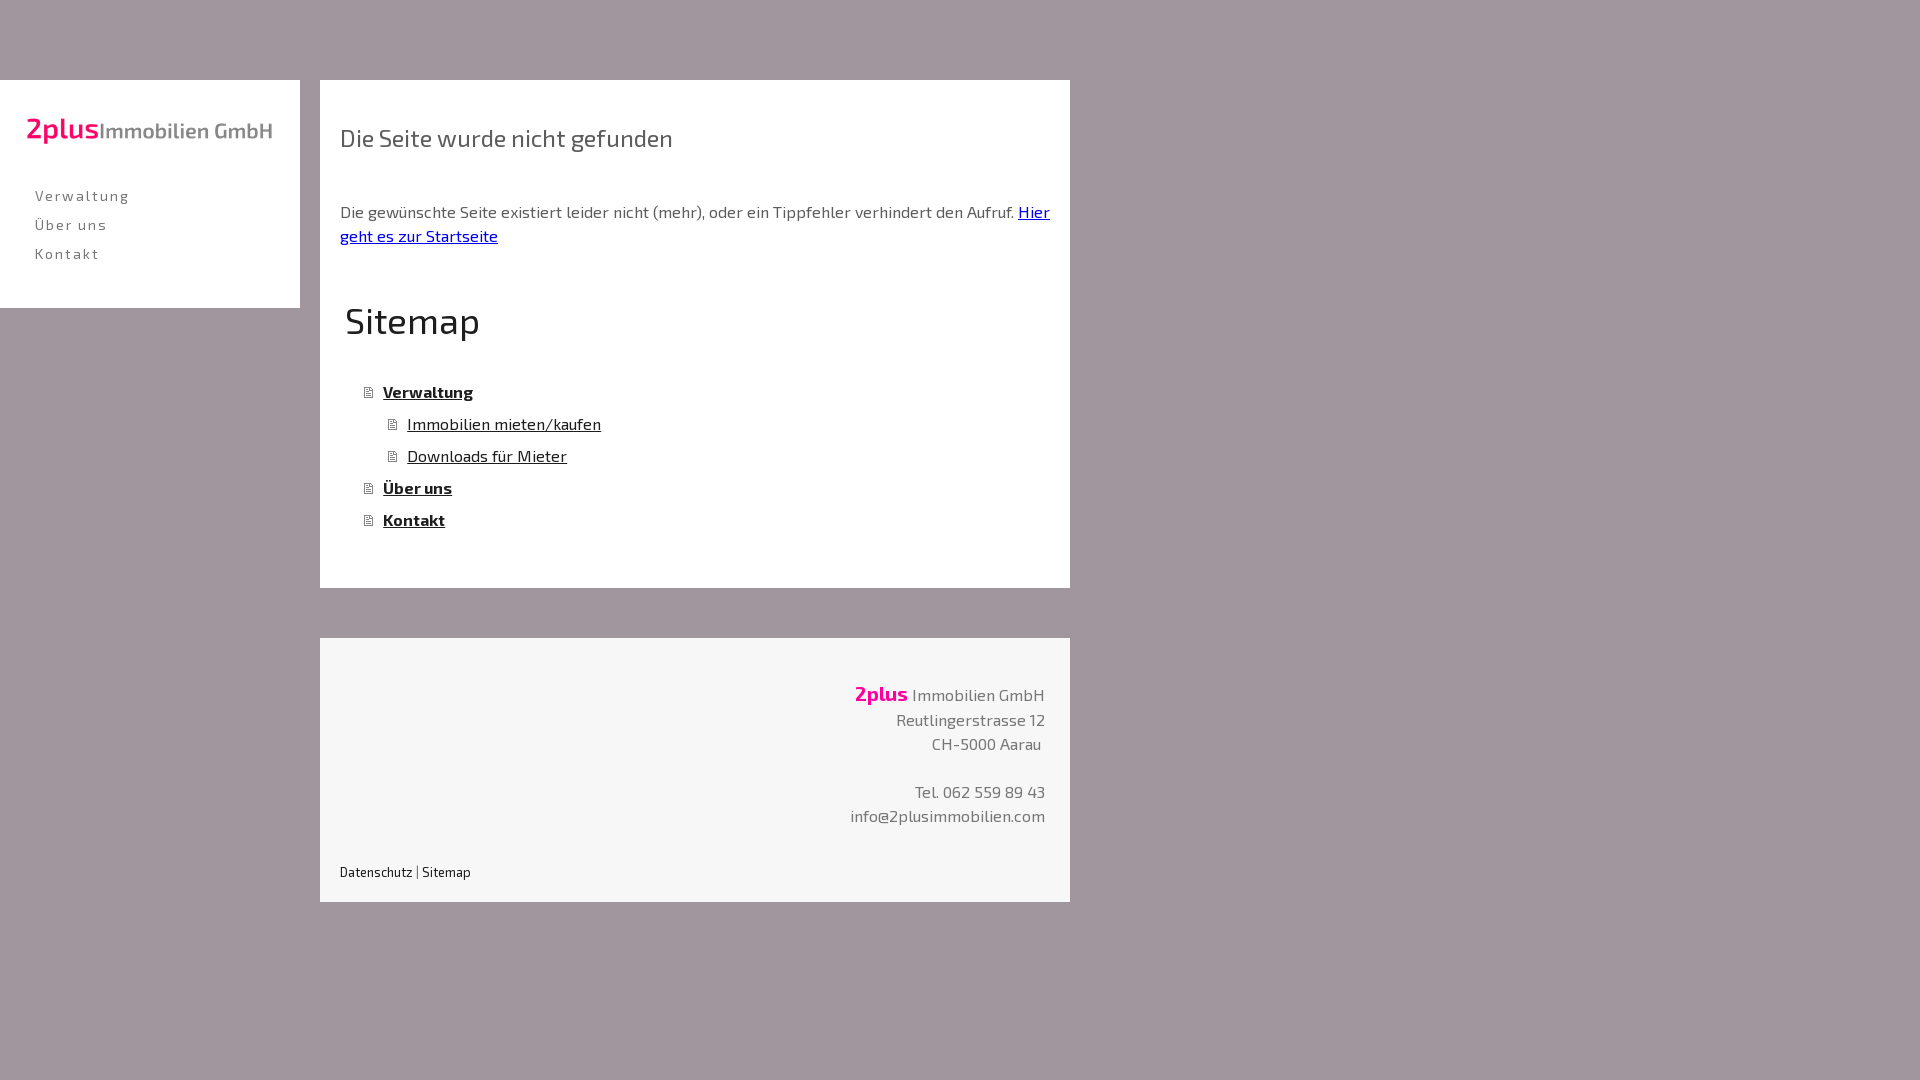  What do you see at coordinates (719, 424) in the screenshot?
I see `Immobilien mieten/kaufen` at bounding box center [719, 424].